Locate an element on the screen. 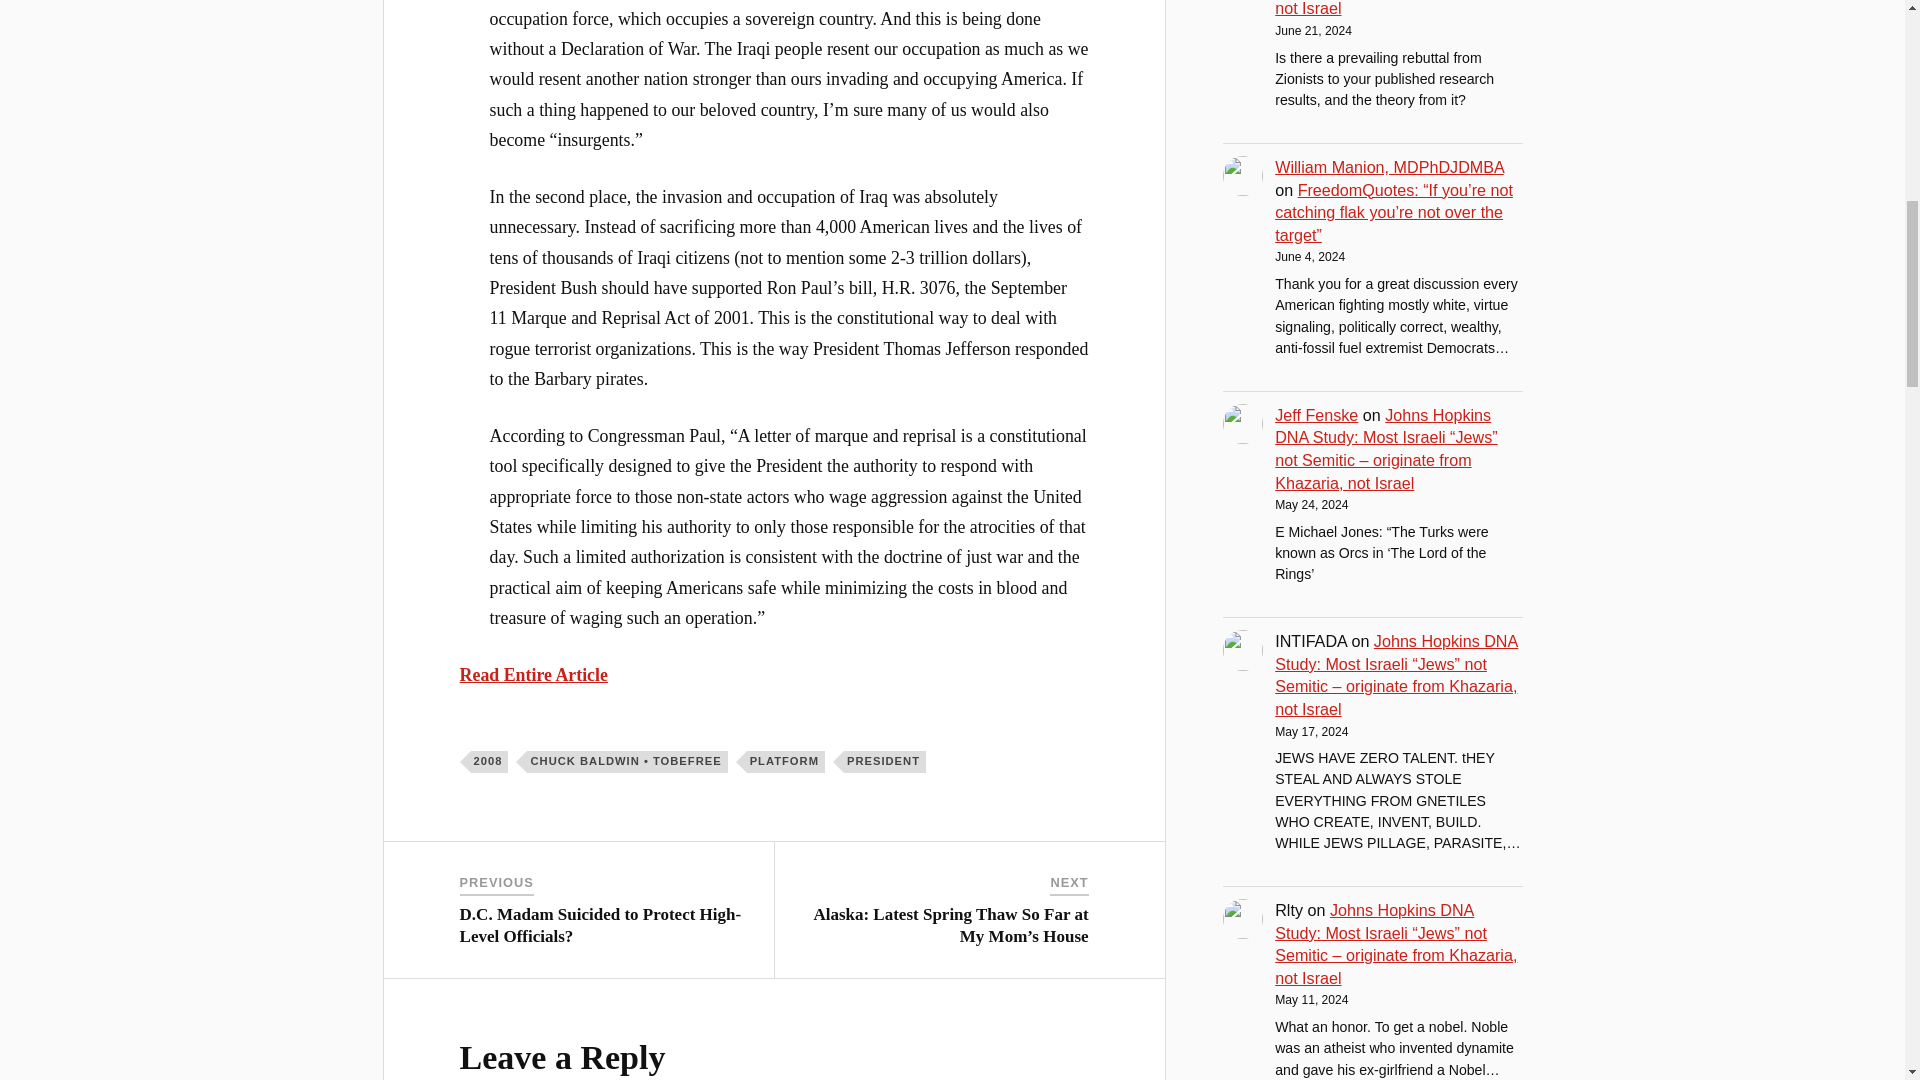 This screenshot has height=1080, width=1920. William Manion, MDPhDJDMBA is located at coordinates (1388, 166).